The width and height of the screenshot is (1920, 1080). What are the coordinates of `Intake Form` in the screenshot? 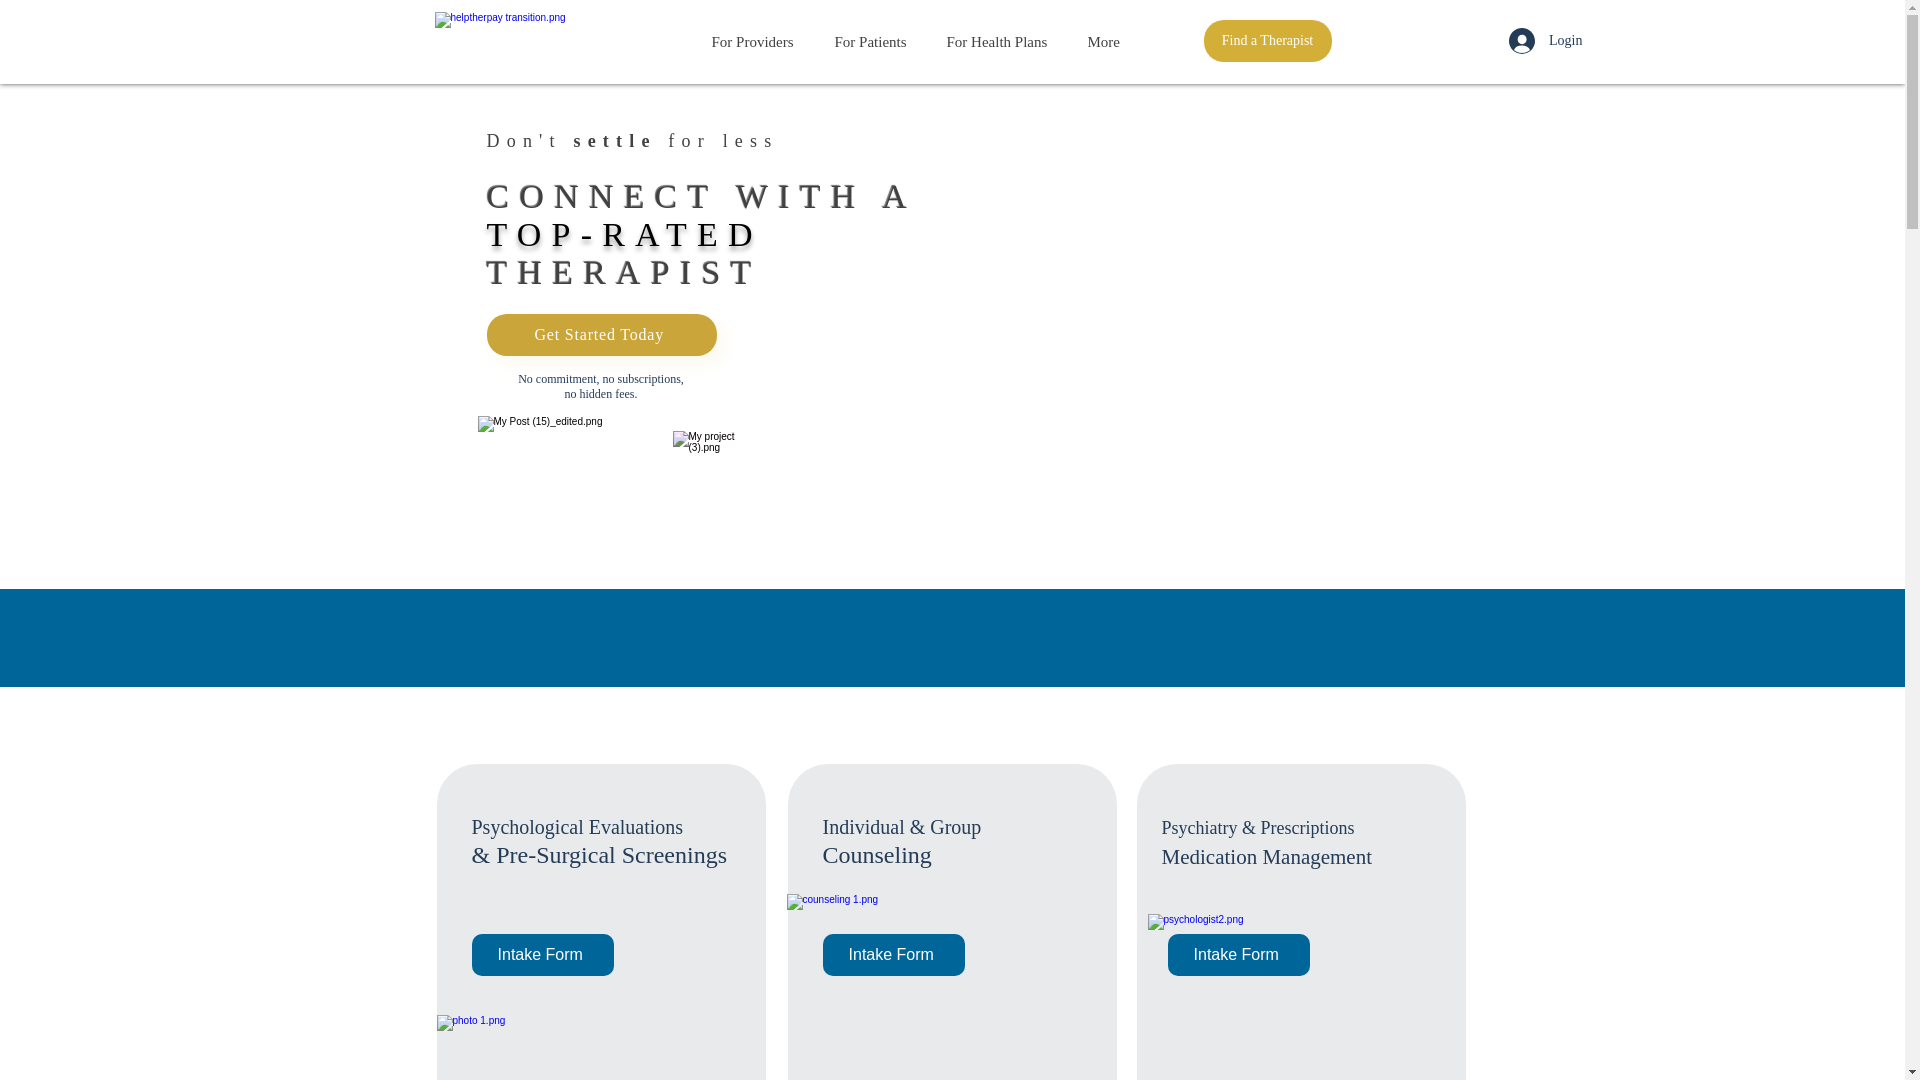 It's located at (892, 955).